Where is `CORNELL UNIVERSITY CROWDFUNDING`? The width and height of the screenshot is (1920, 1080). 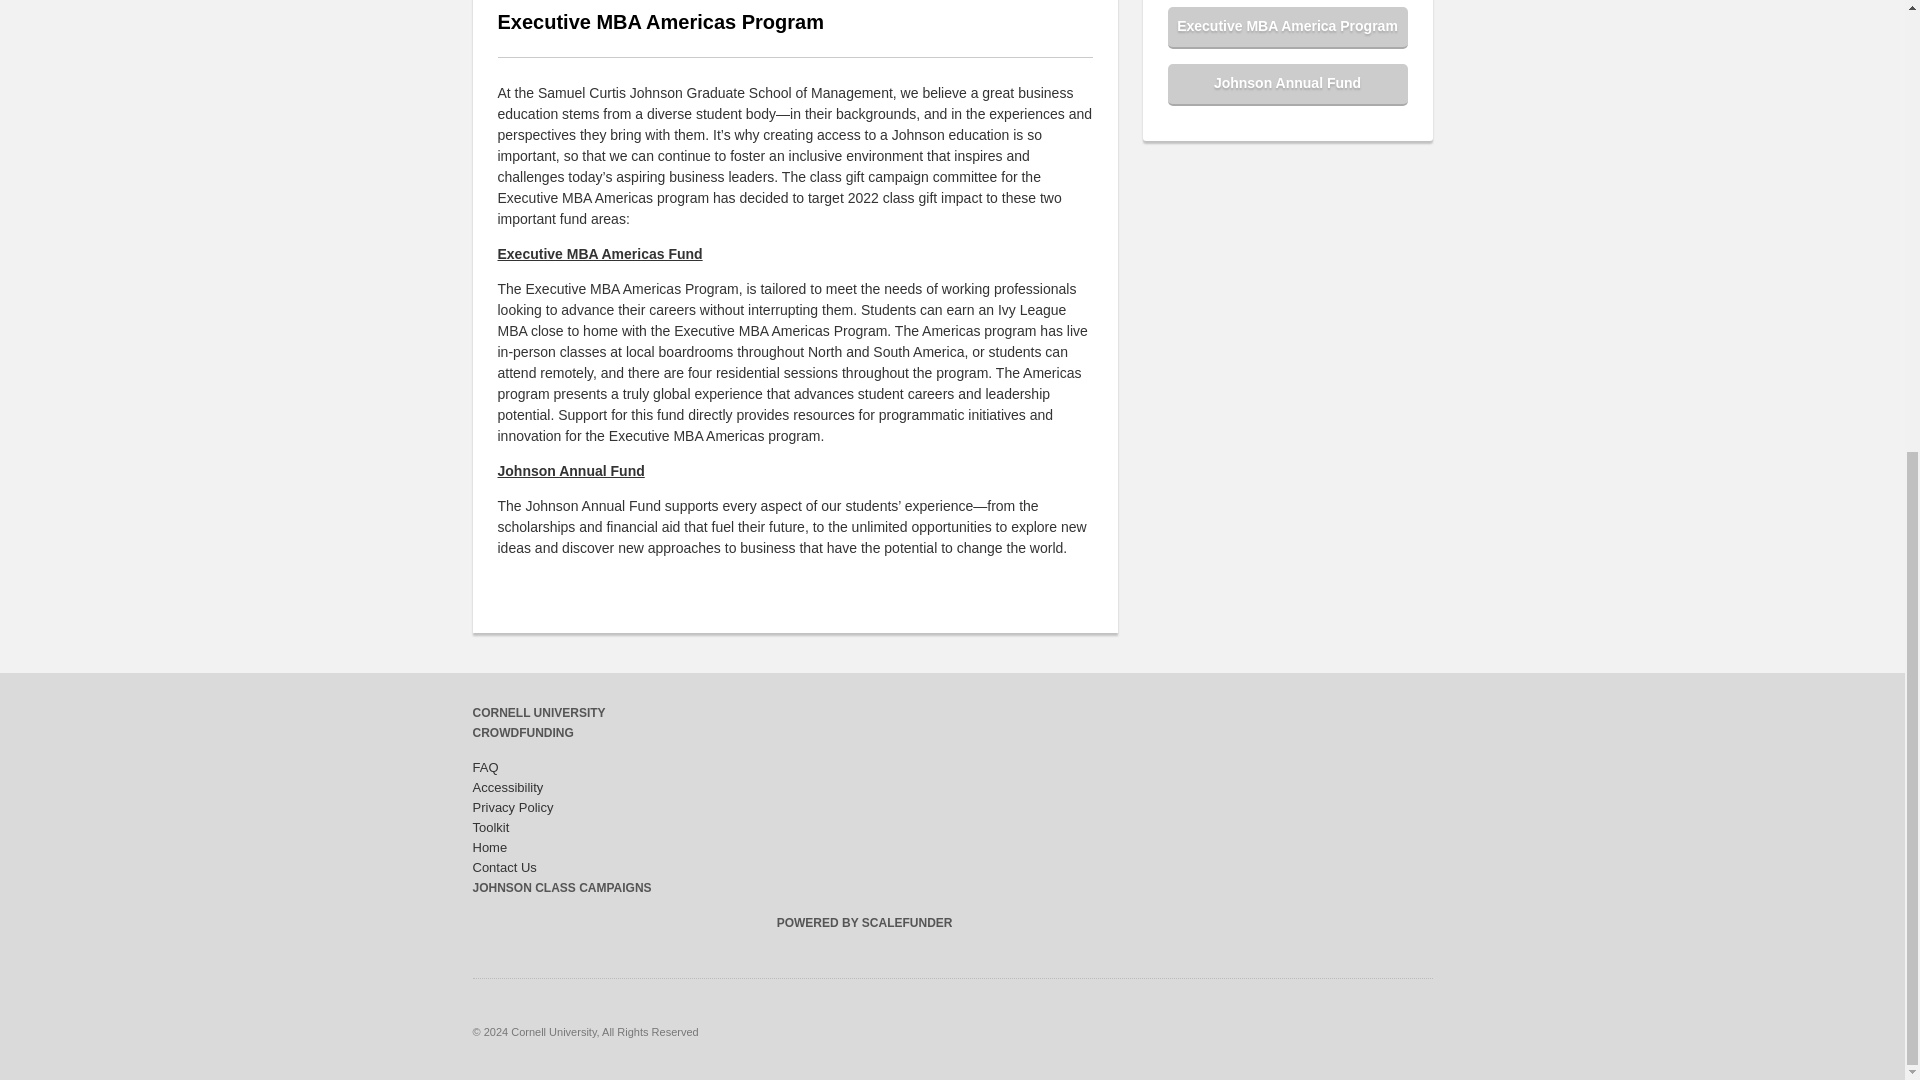
CORNELL UNIVERSITY CROWDFUNDING is located at coordinates (538, 722).